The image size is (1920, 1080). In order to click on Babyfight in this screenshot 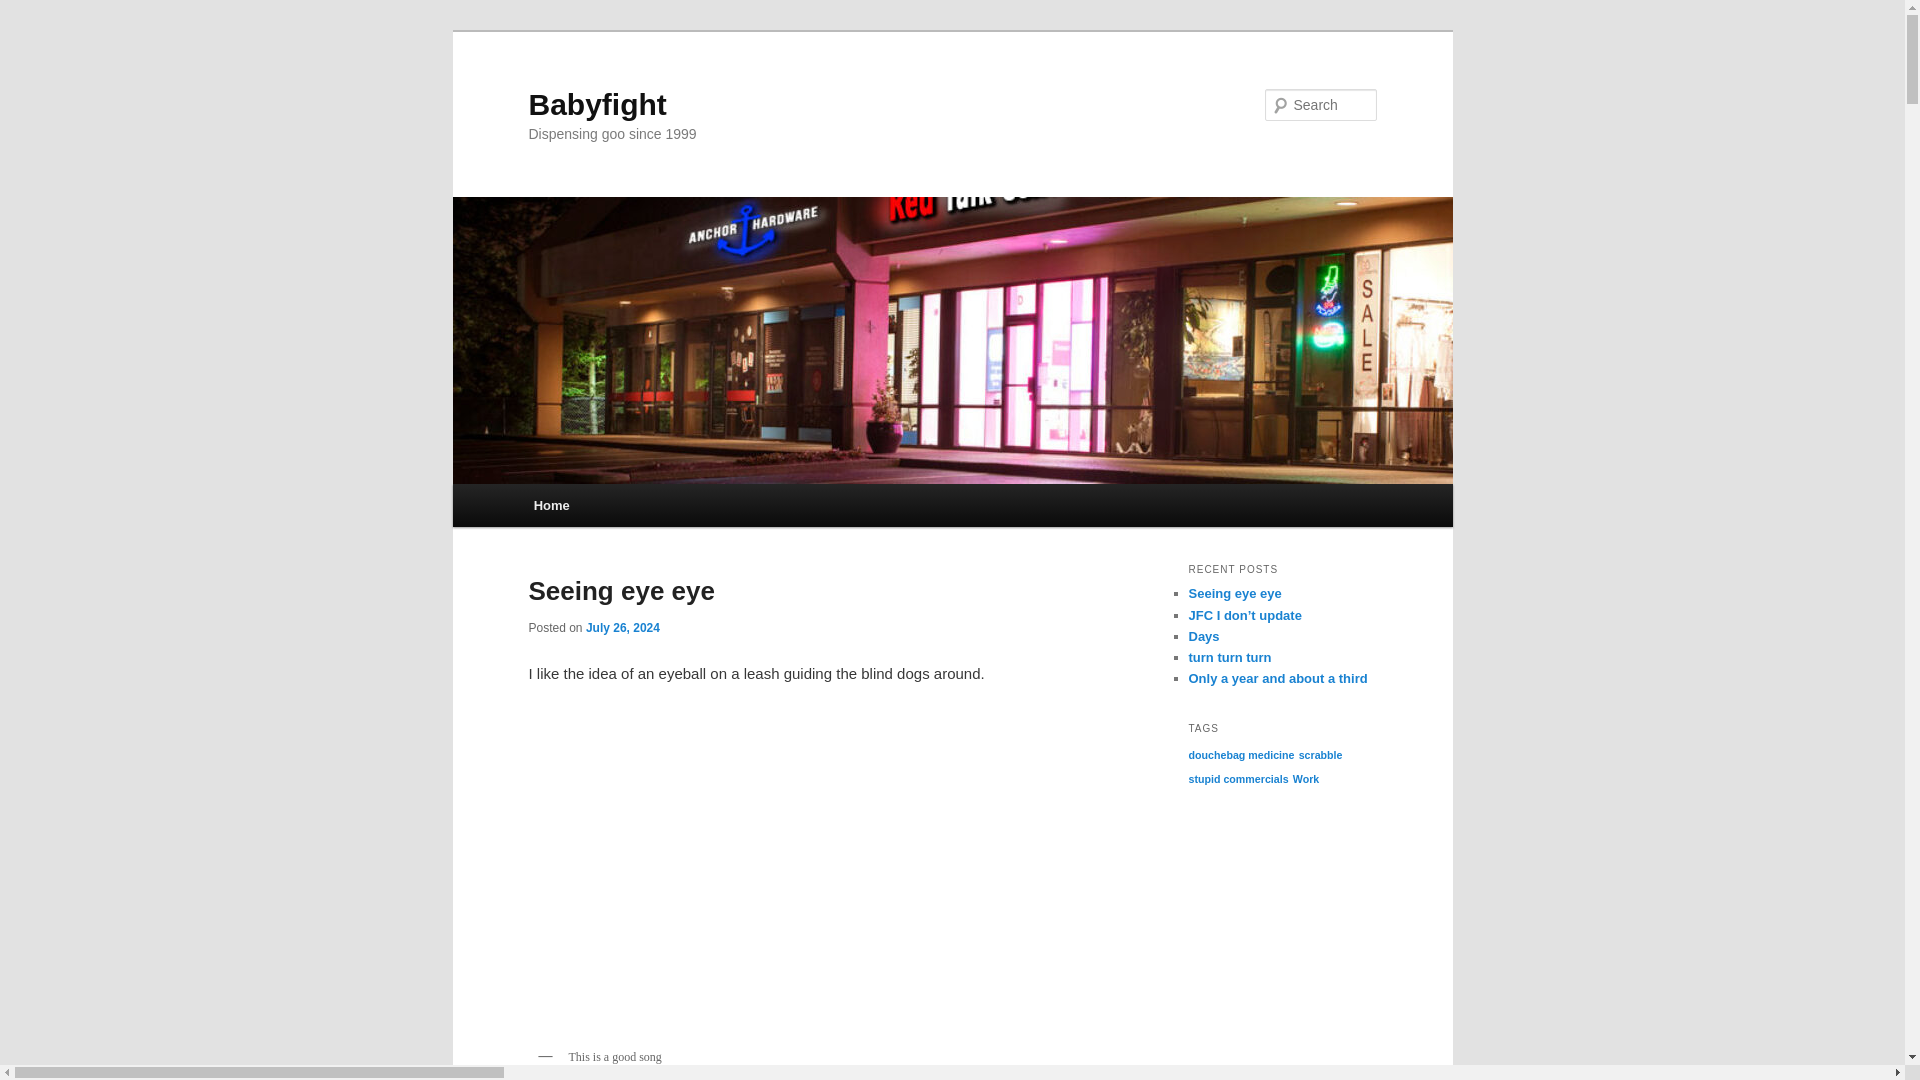, I will do `click(597, 104)`.